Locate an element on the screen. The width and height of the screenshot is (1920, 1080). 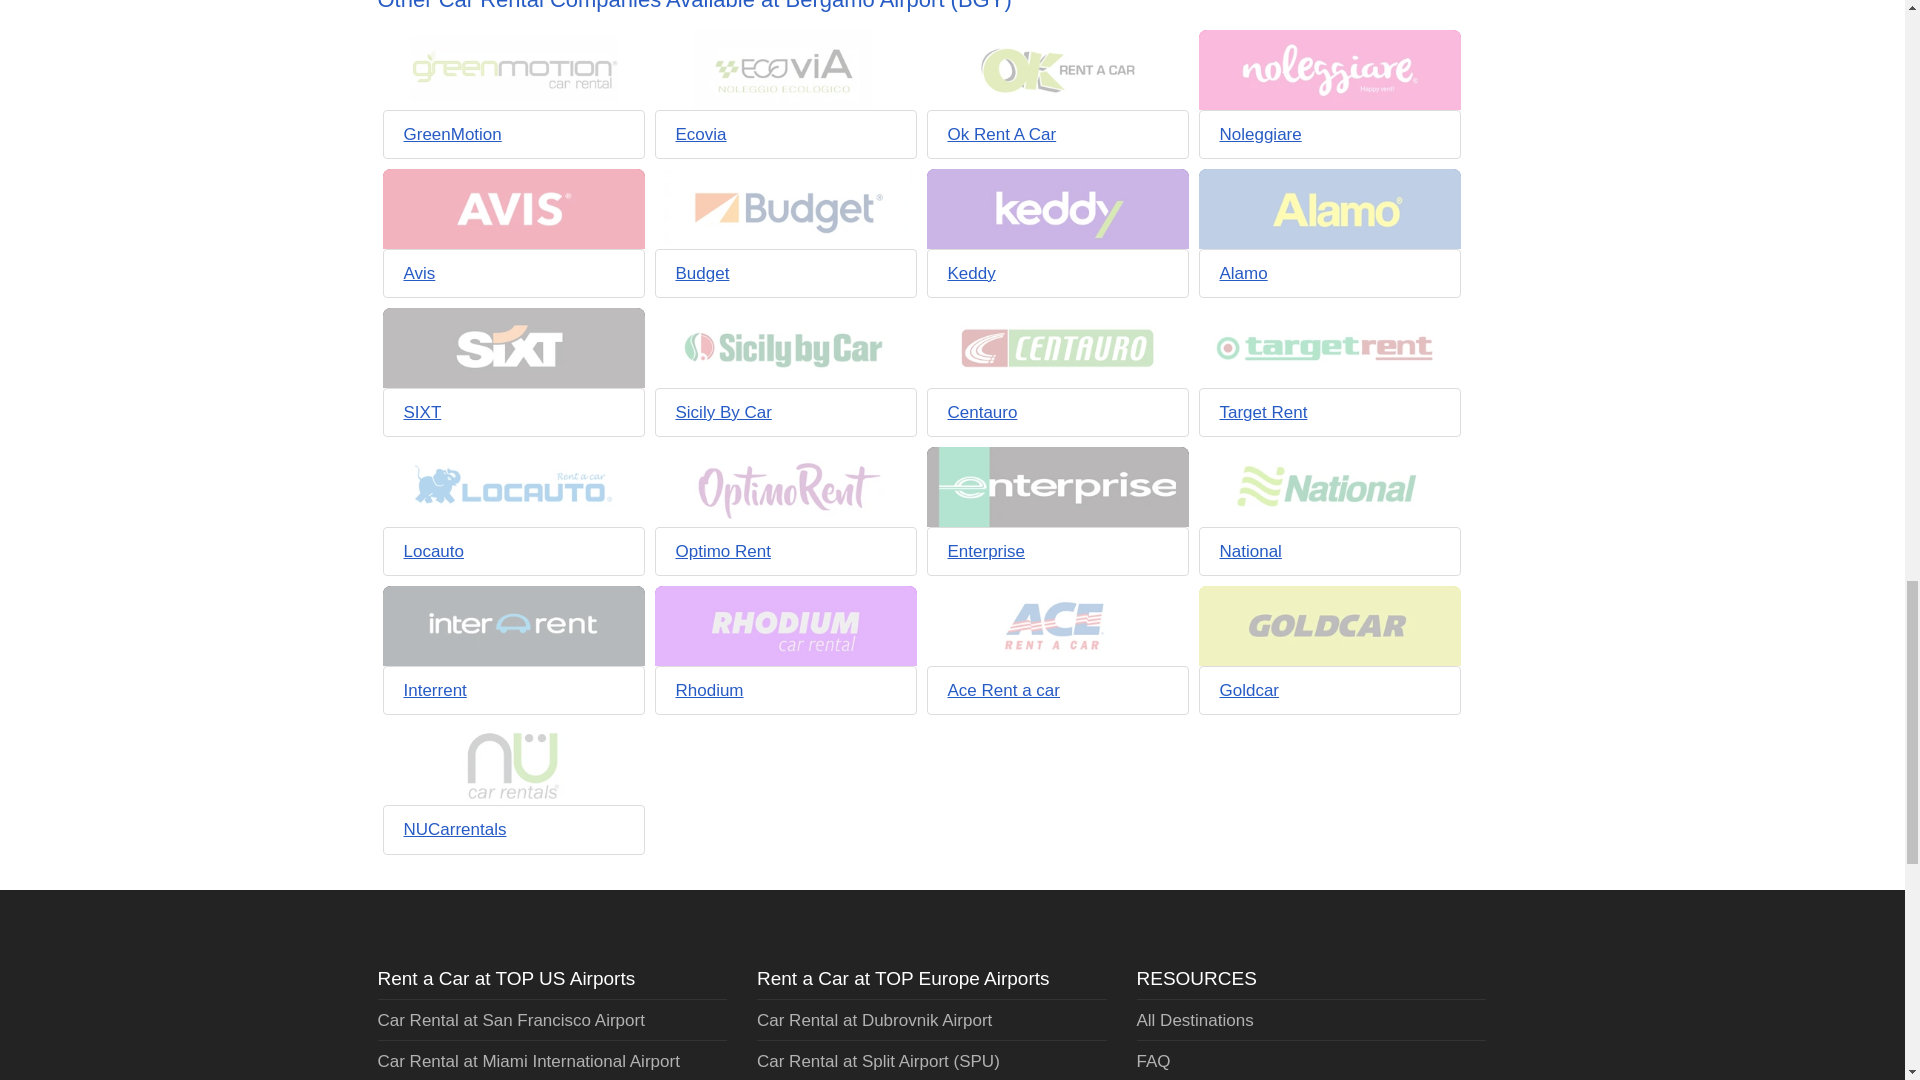
Alamo is located at coordinates (1243, 272).